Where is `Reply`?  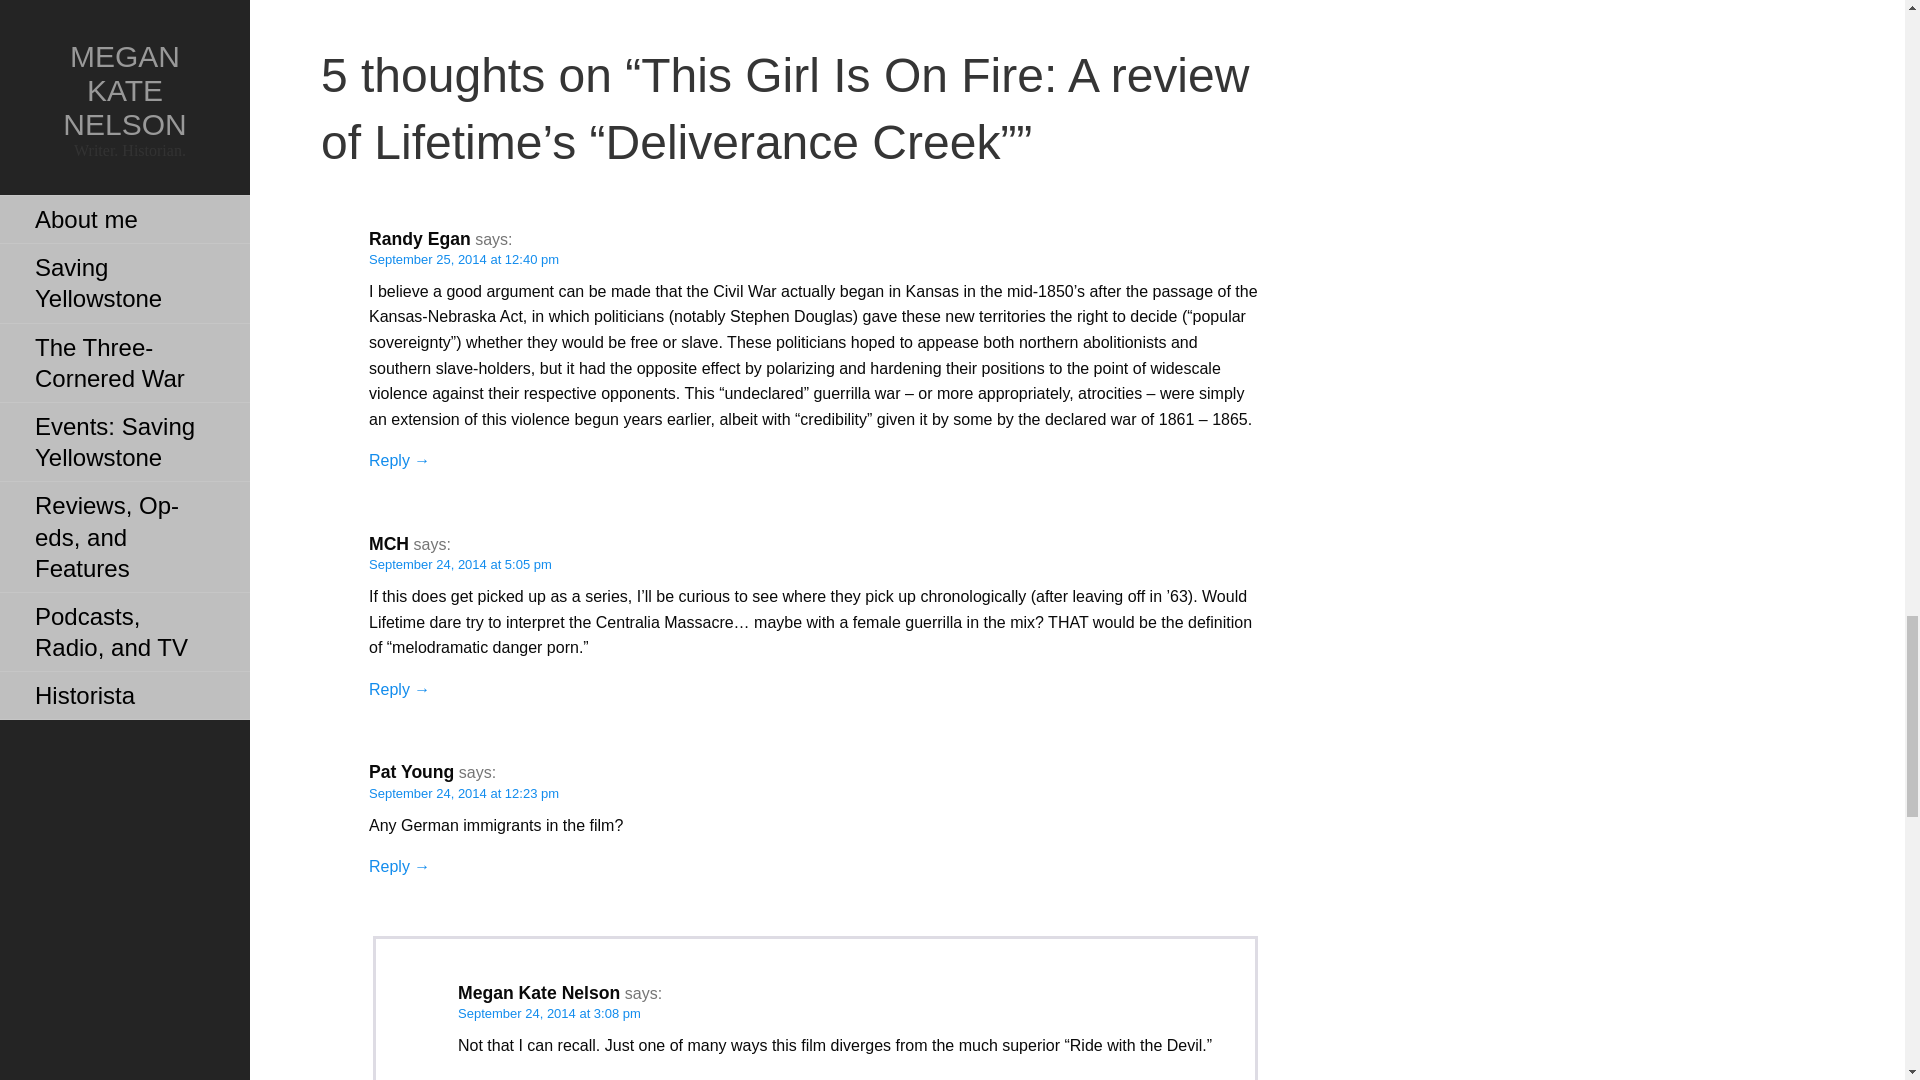
Reply is located at coordinates (399, 460).